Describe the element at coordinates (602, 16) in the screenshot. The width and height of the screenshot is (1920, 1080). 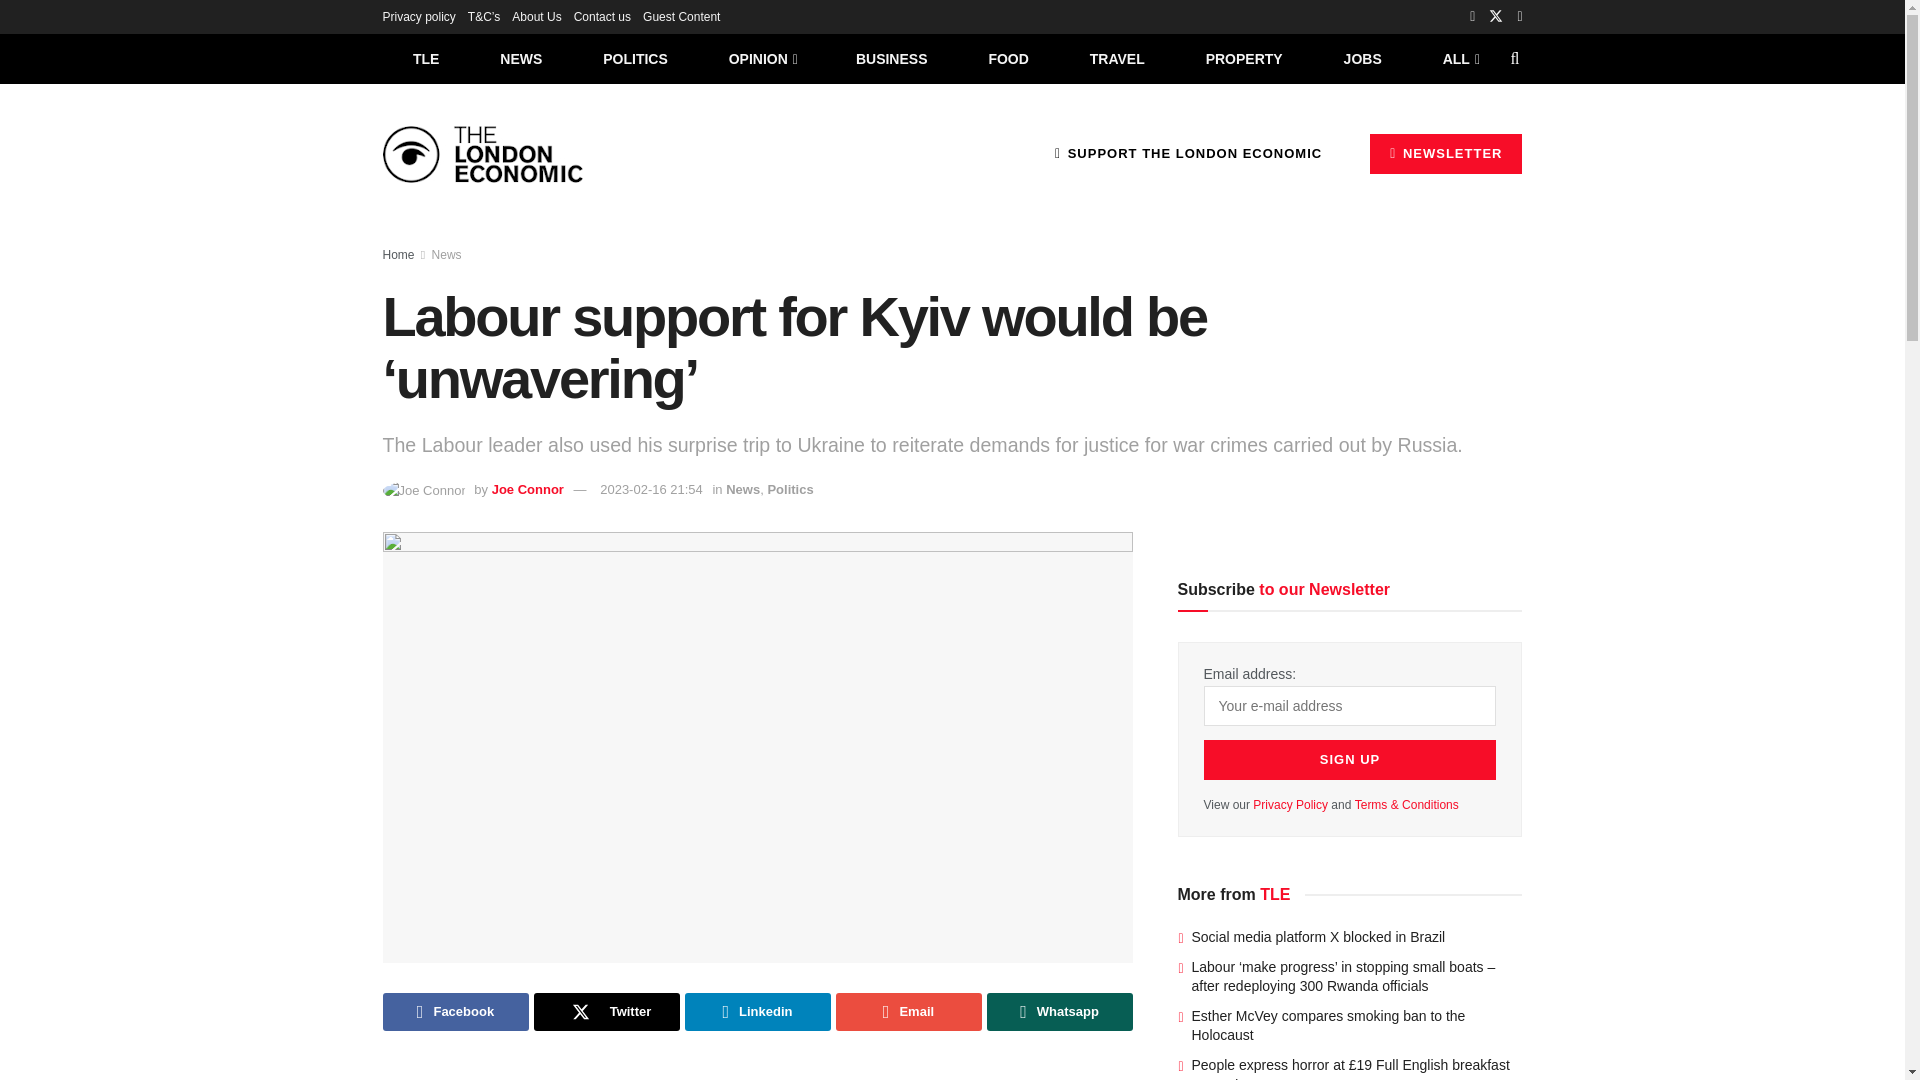
I see `Contact us` at that location.